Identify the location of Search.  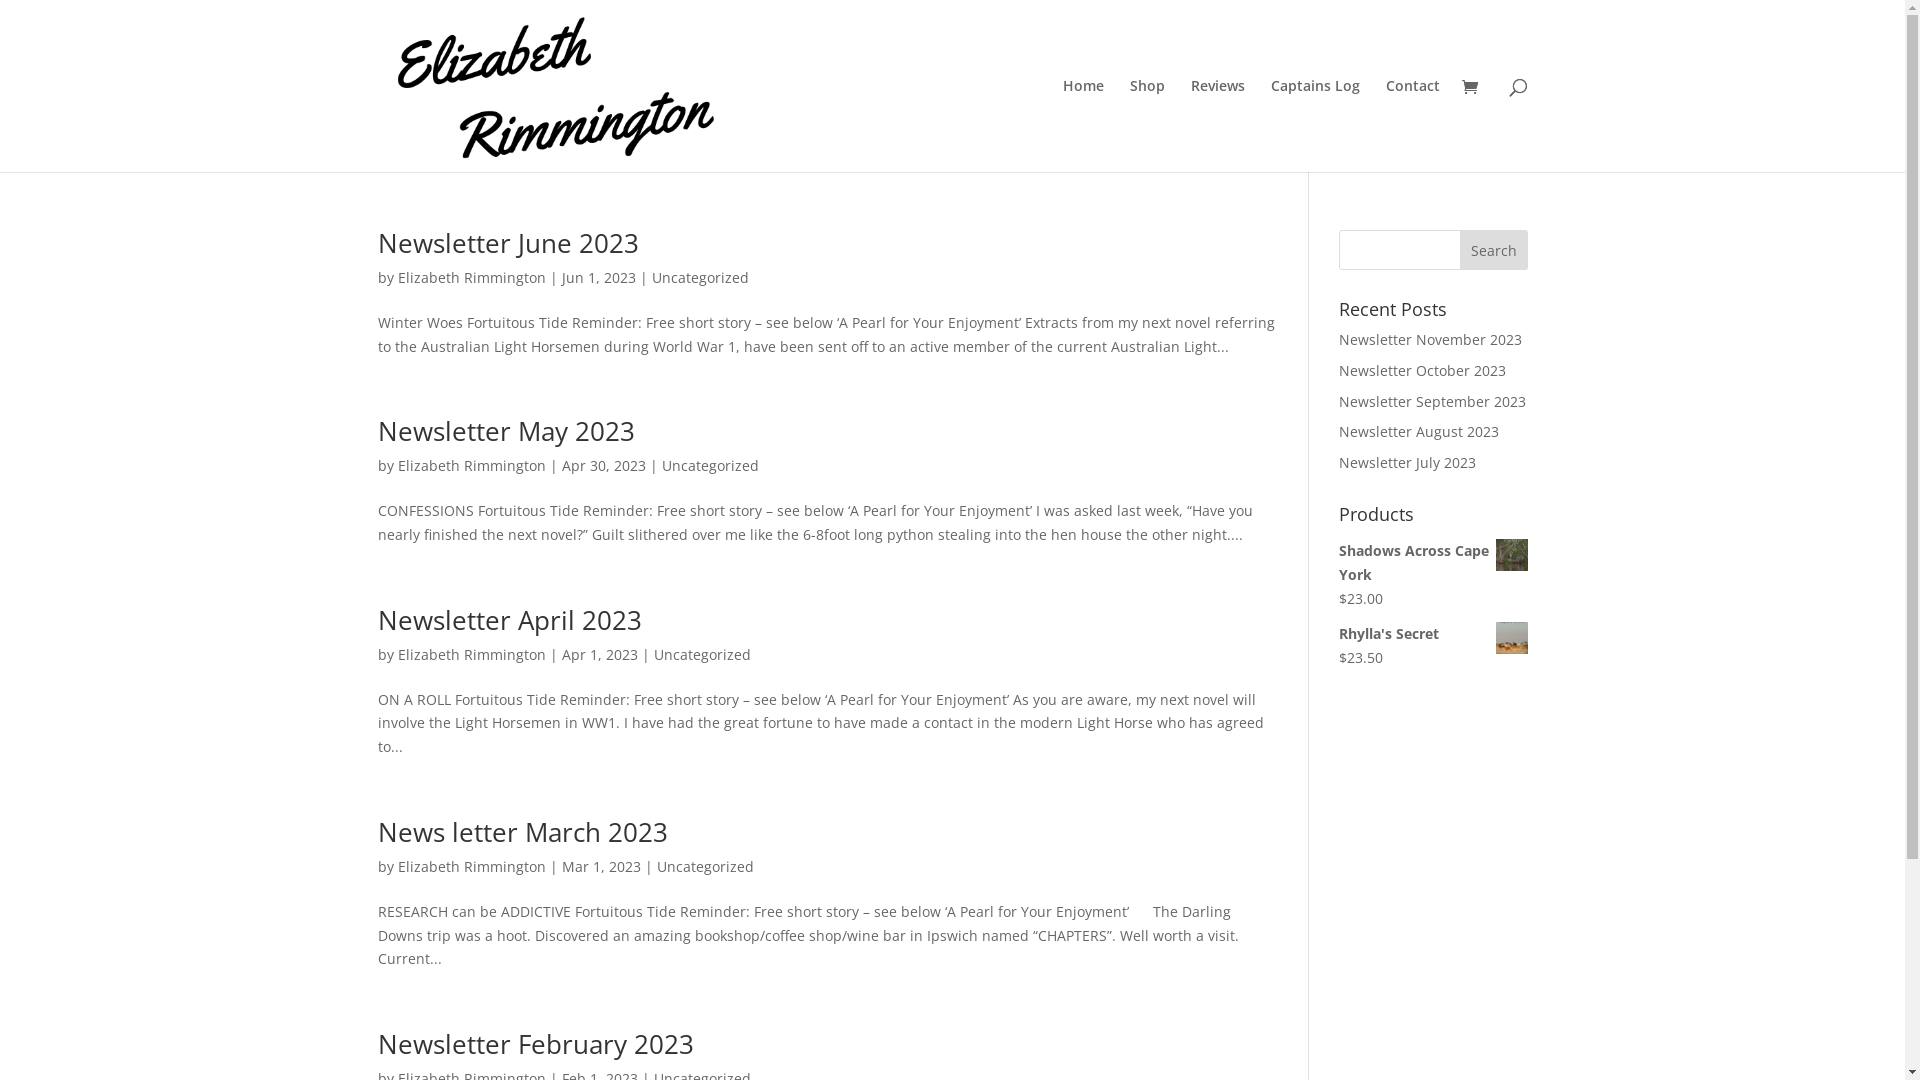
(1494, 250).